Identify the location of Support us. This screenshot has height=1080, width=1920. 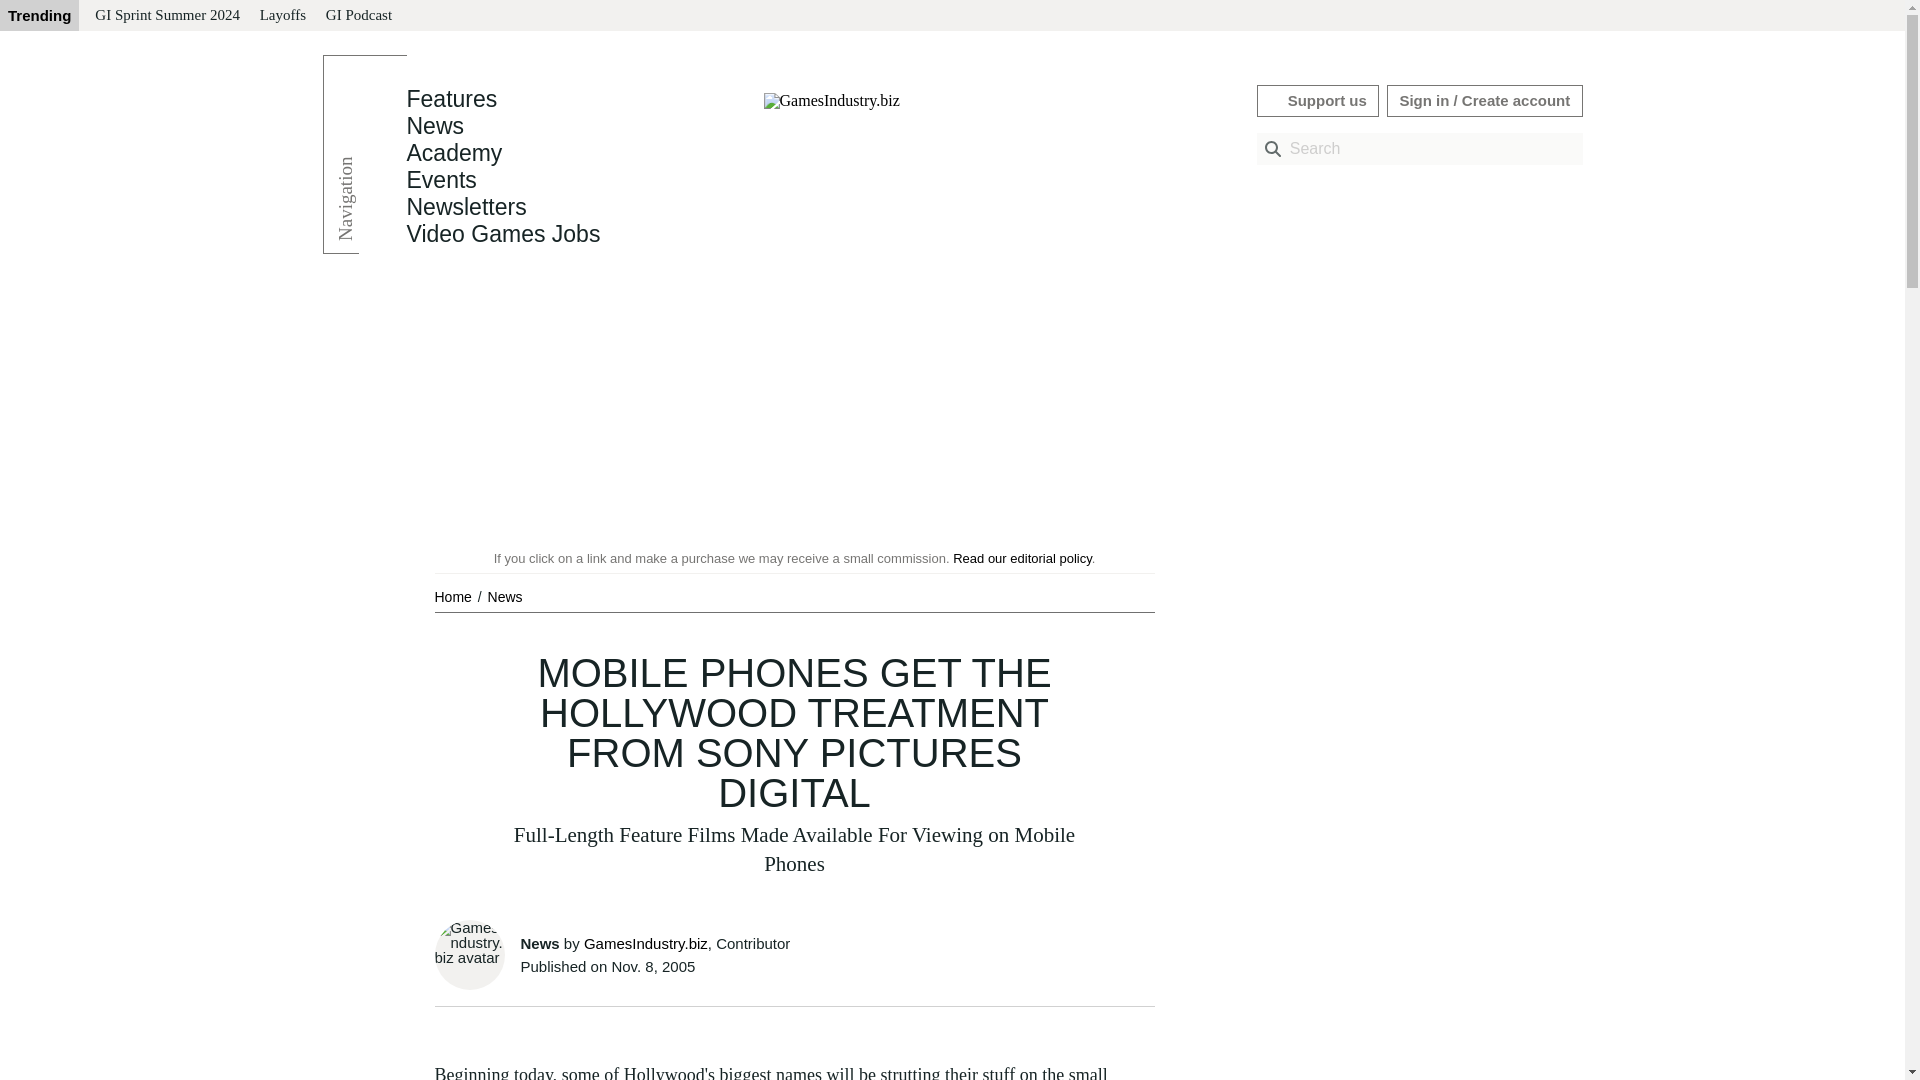
(1318, 100).